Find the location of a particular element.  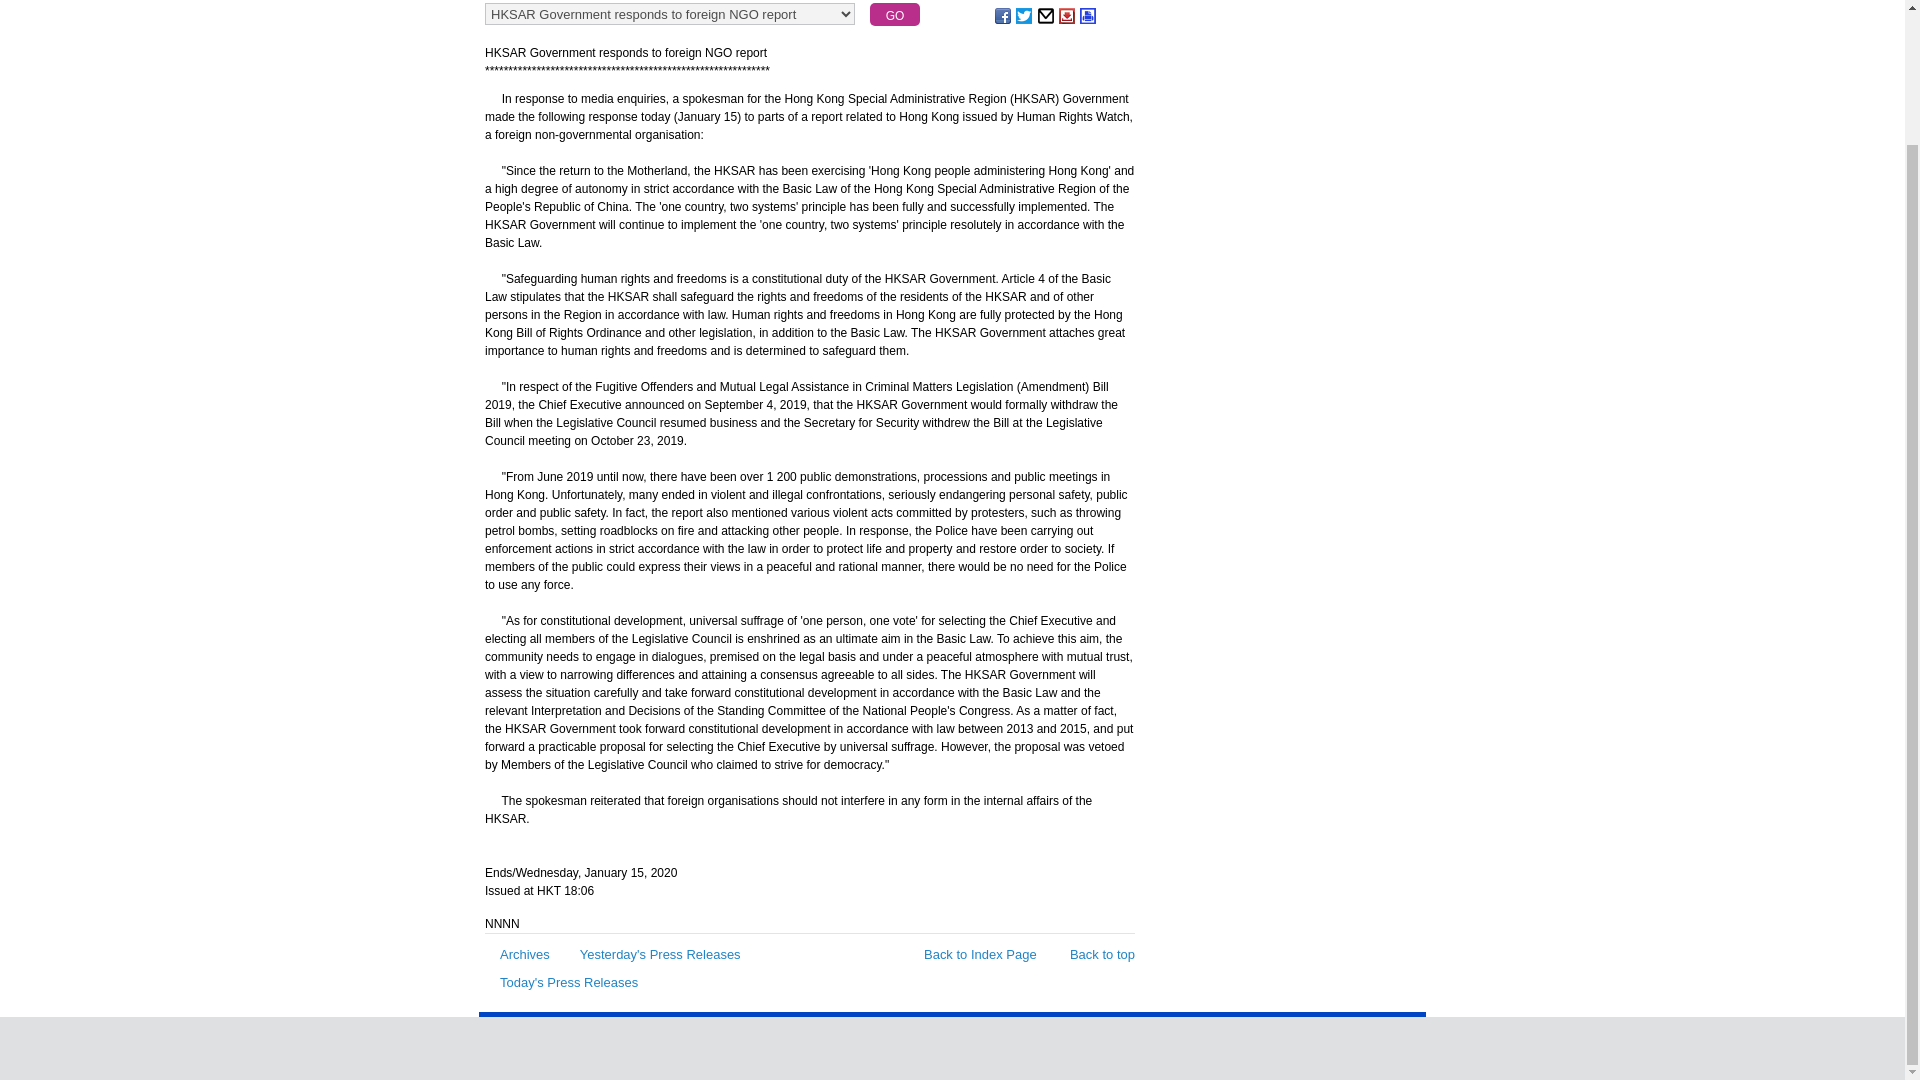

Email is located at coordinates (1047, 15).